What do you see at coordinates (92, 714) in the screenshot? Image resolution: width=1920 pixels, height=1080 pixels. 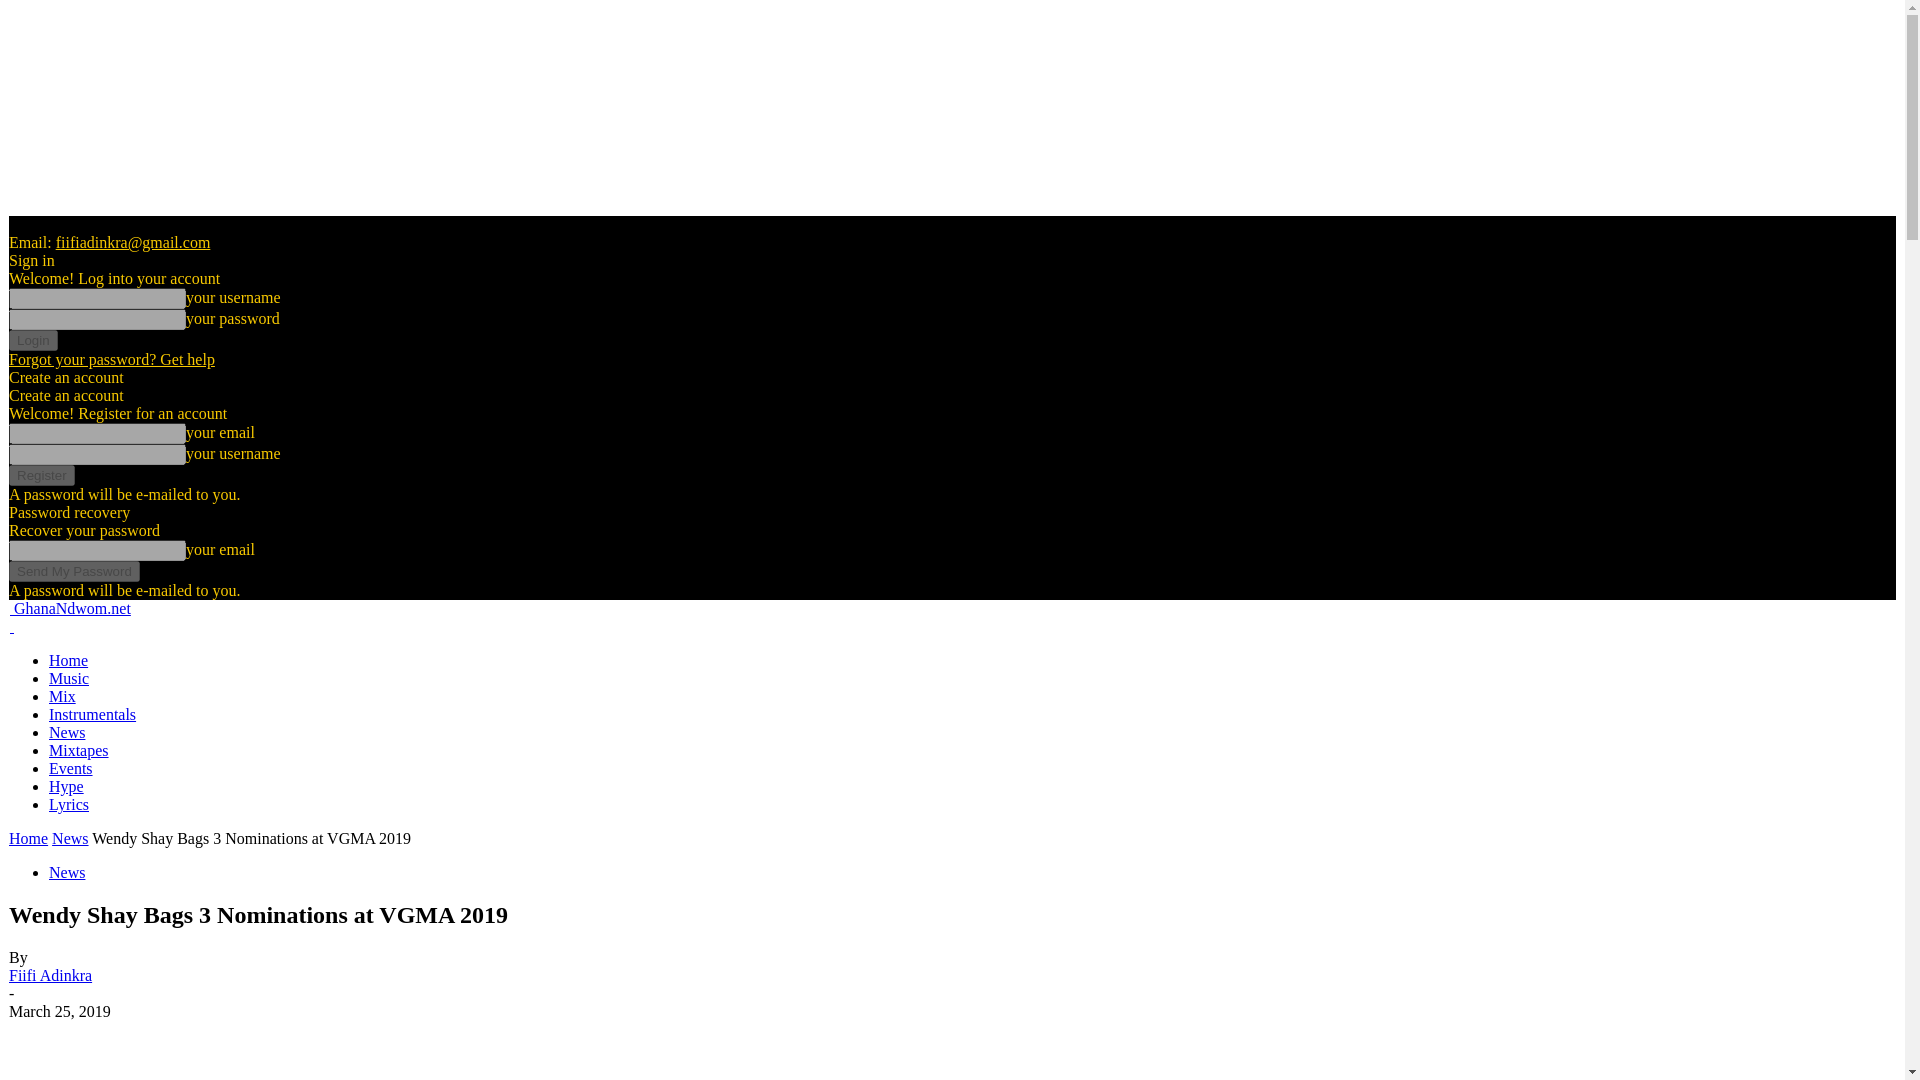 I see `Instrumentals` at bounding box center [92, 714].